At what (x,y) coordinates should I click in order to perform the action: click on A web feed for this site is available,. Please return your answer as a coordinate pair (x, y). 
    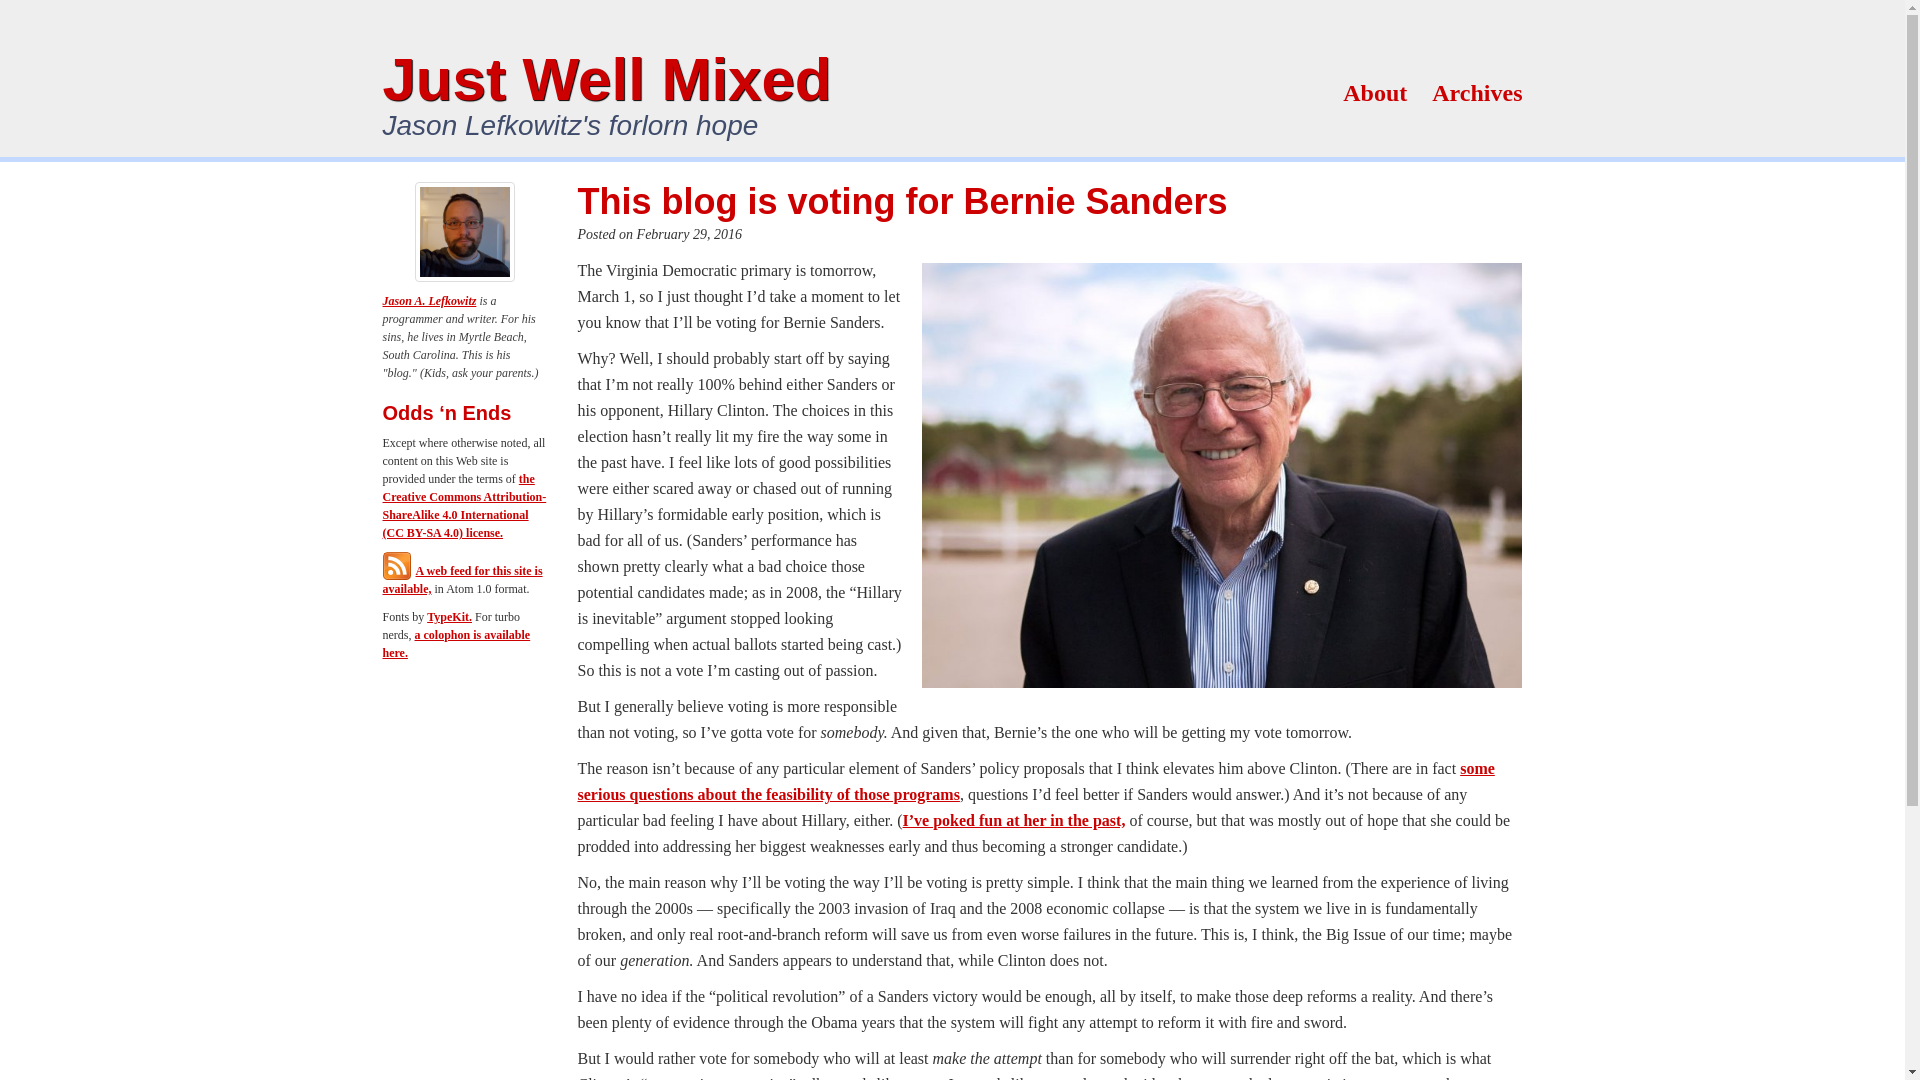
    Looking at the image, I should click on (462, 580).